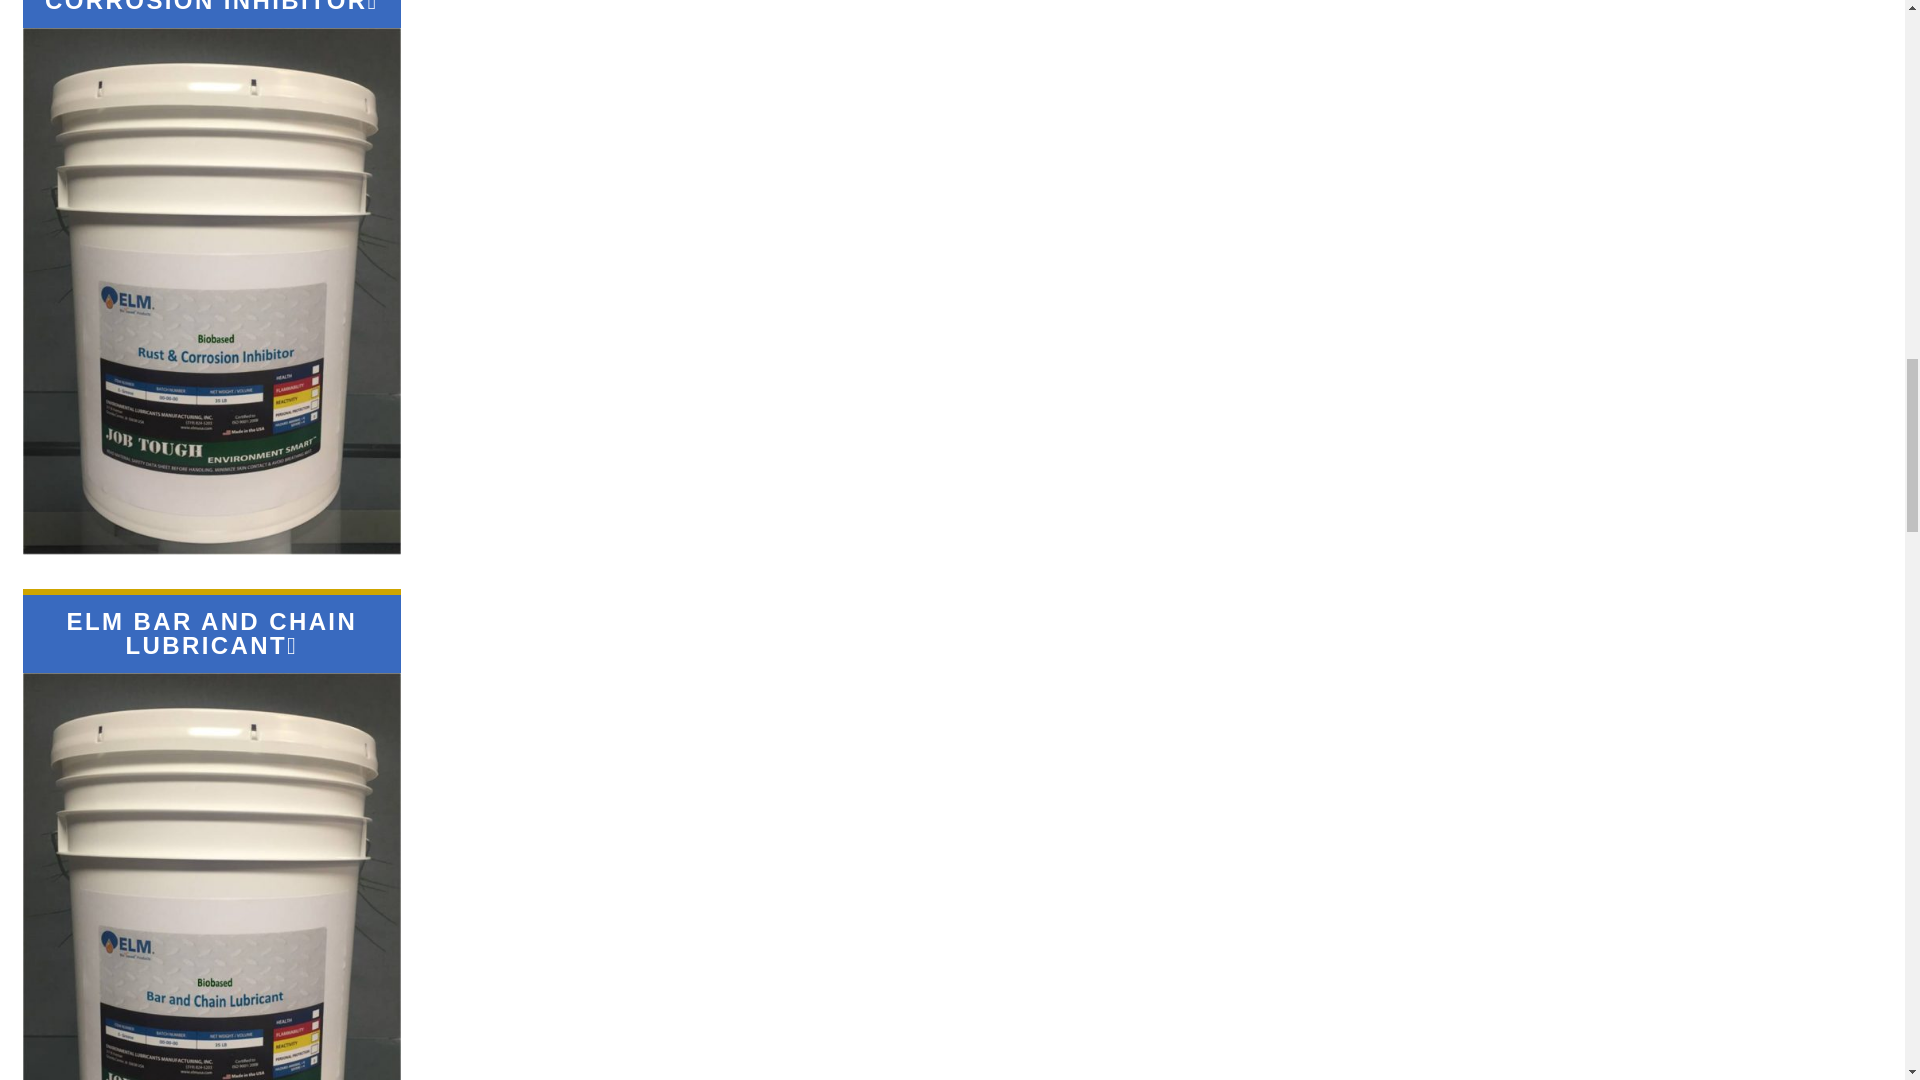 The height and width of the screenshot is (1080, 1920). I want to click on ELM BAR AND CHAIN LUBRICANT, so click(212, 633).